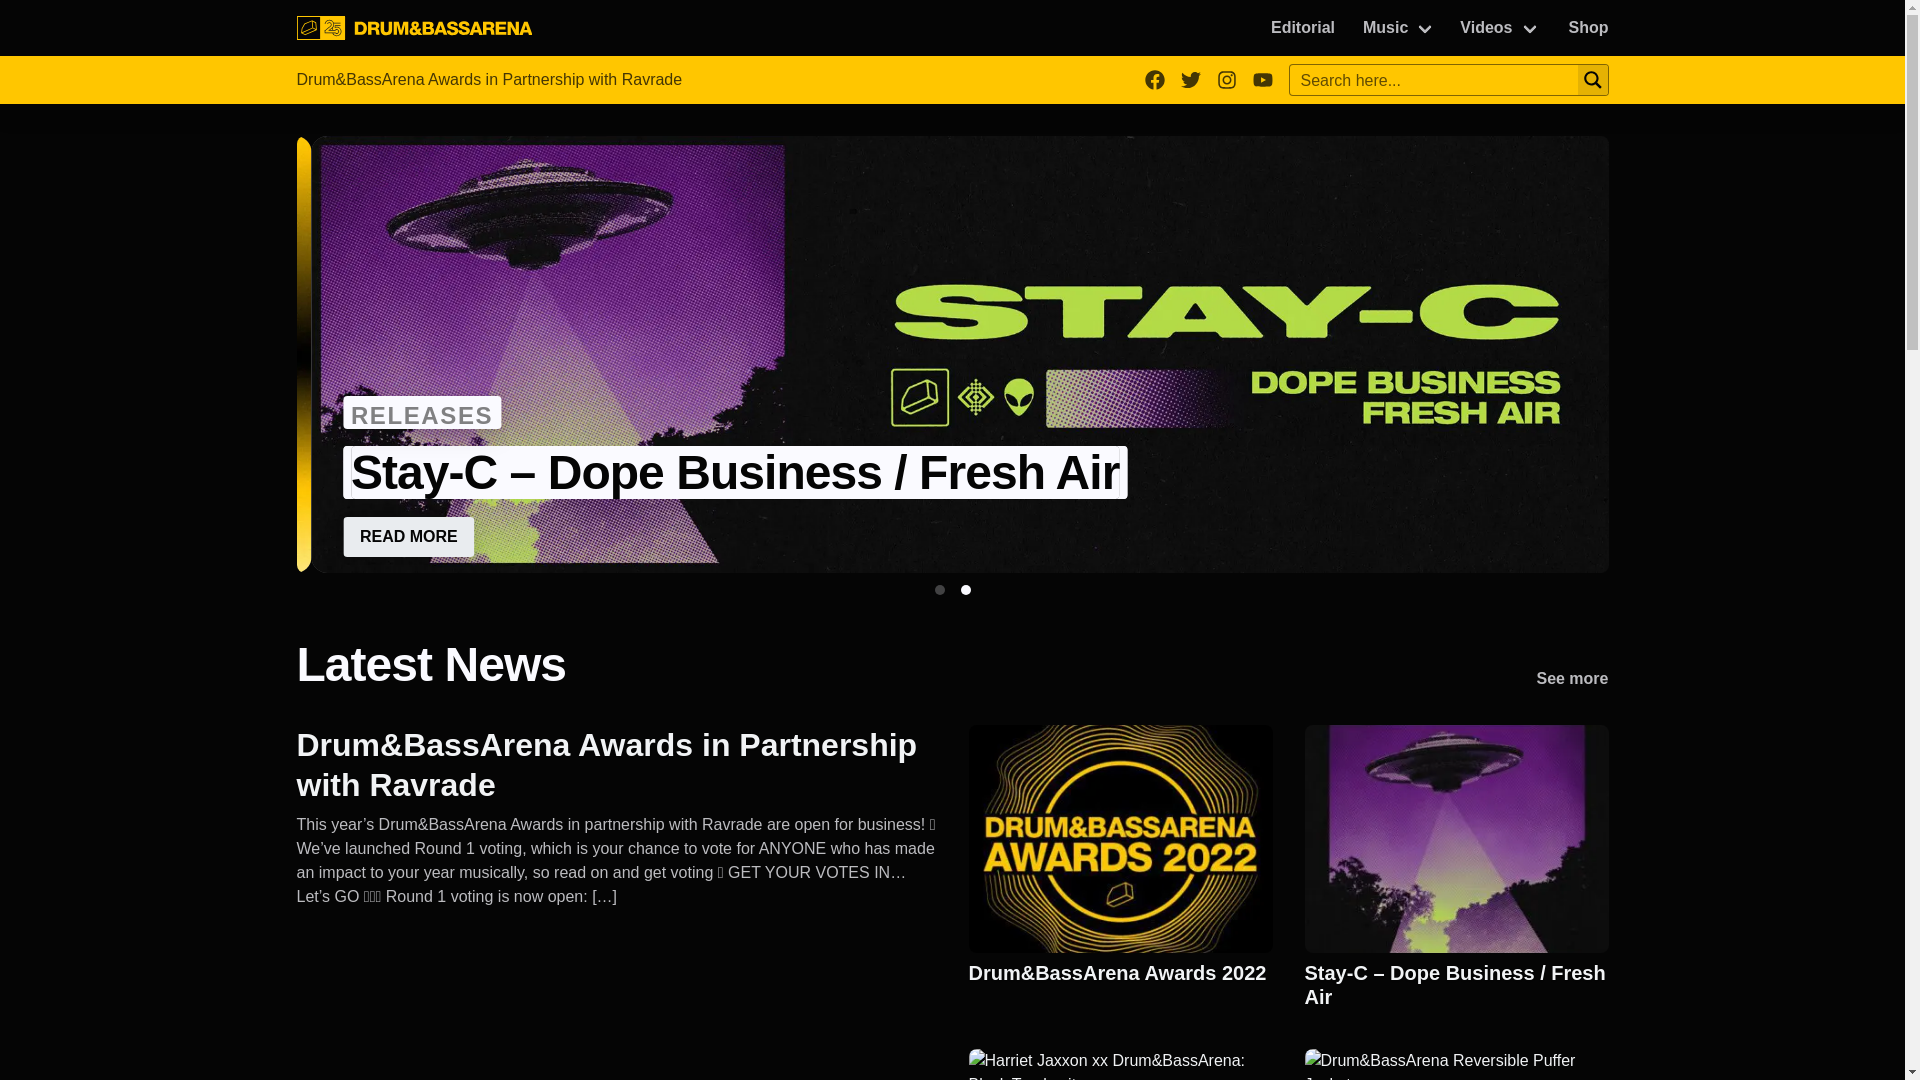  Describe the element at coordinates (422, 412) in the screenshot. I see `RELEASES` at that location.